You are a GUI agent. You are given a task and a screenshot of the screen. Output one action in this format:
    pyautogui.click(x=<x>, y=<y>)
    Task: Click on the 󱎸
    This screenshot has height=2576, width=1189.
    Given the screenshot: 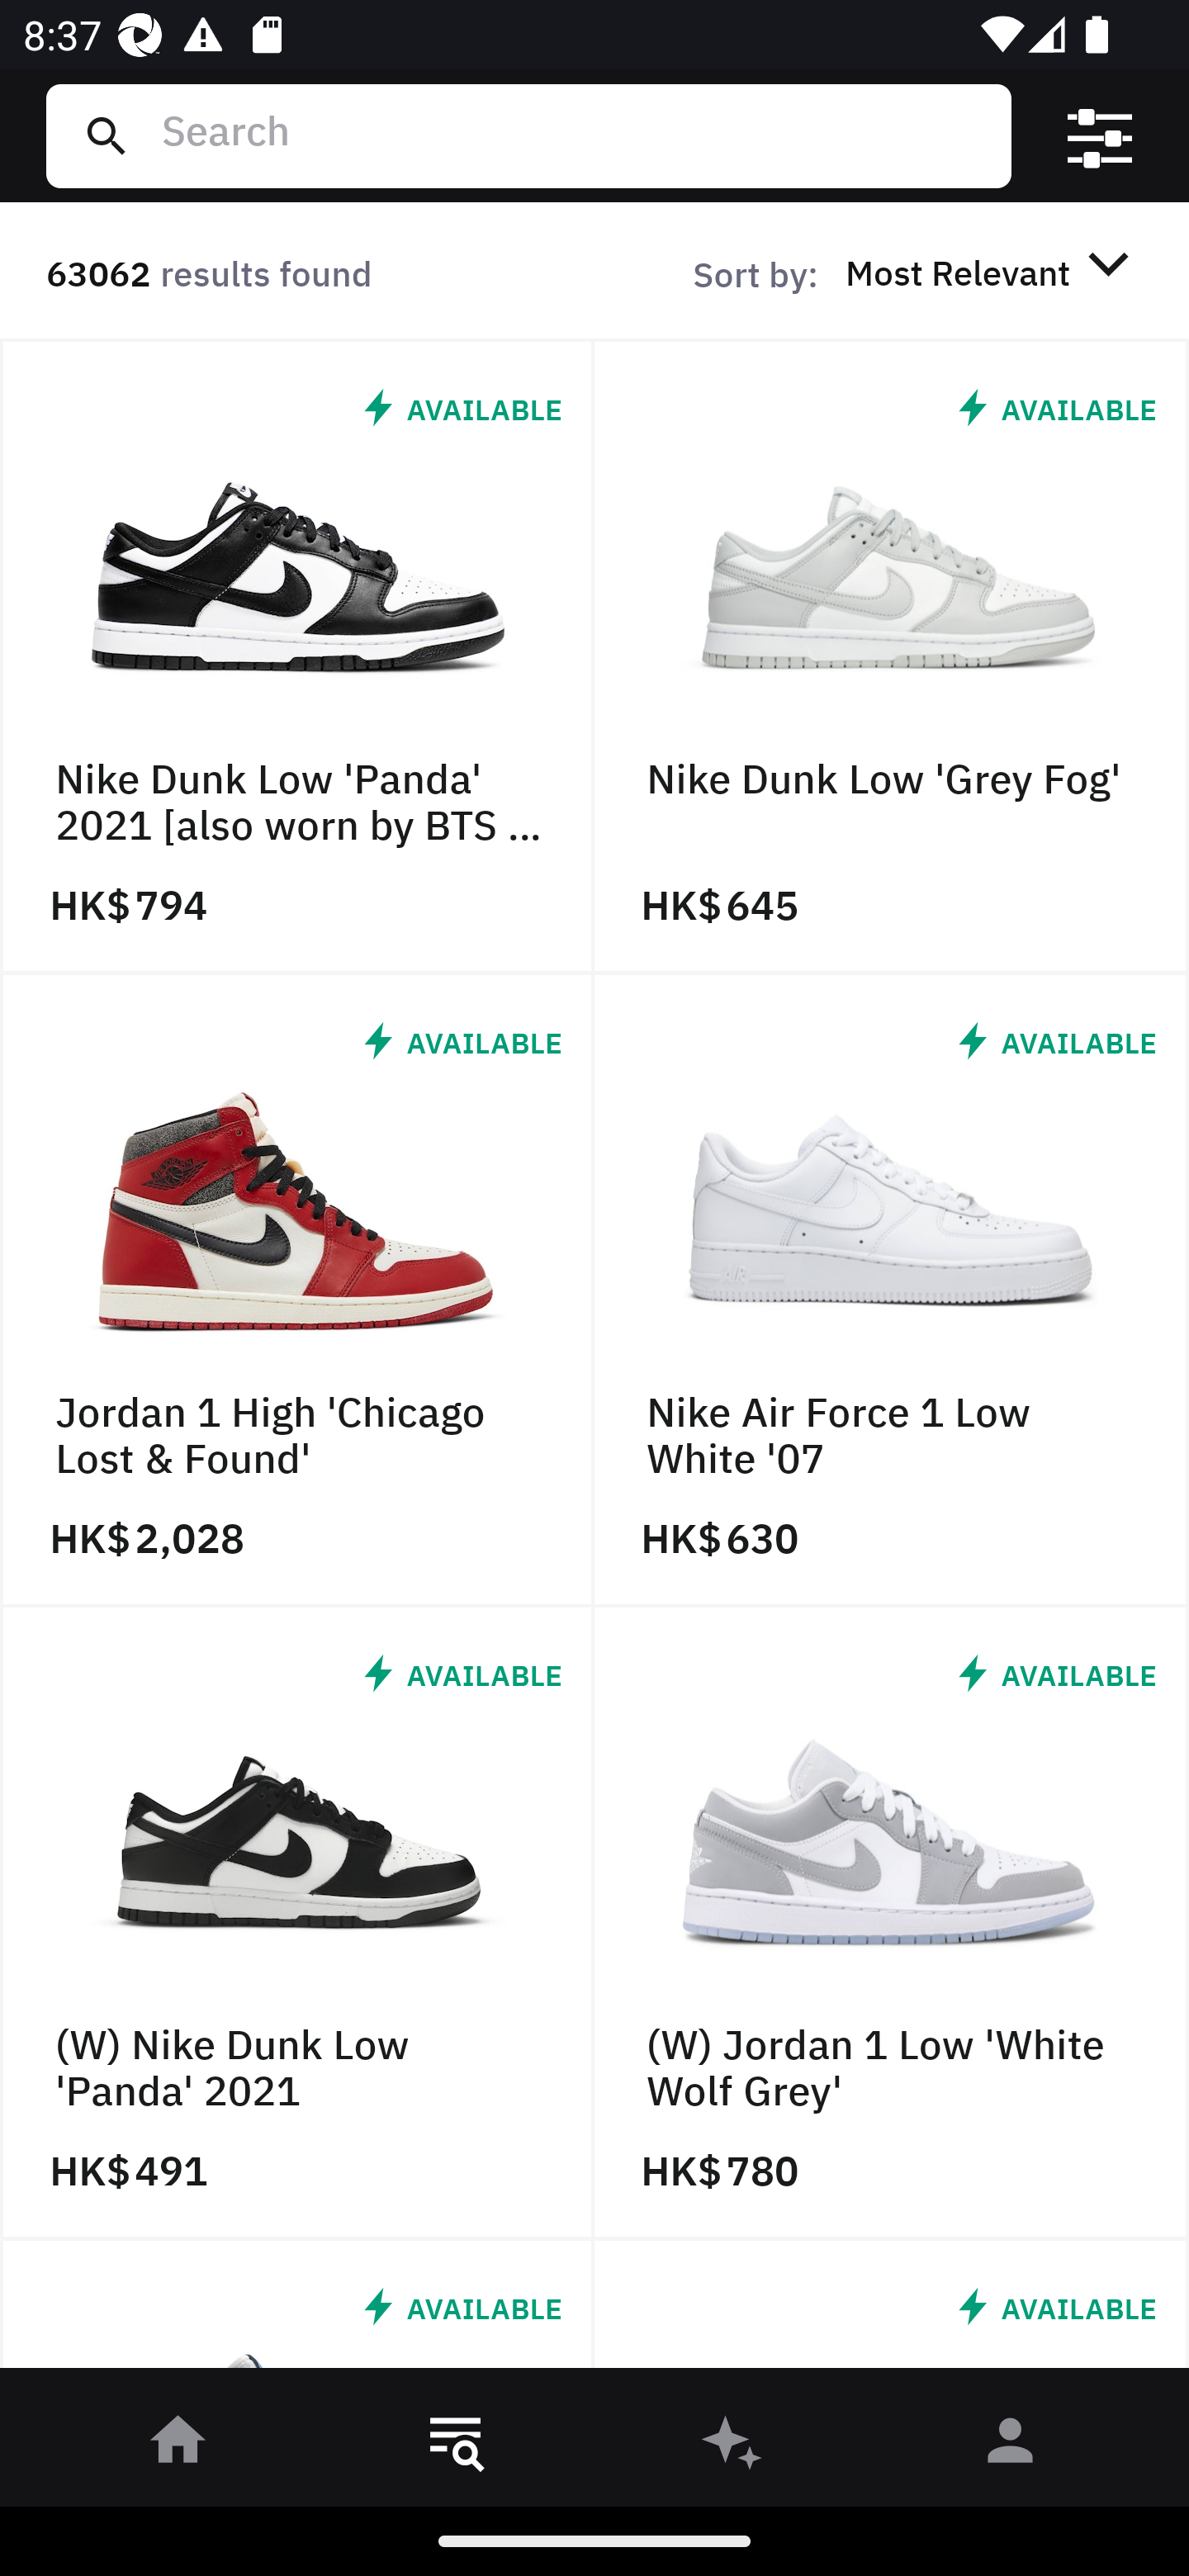 What is the action you would take?
    pyautogui.click(x=456, y=2446)
    